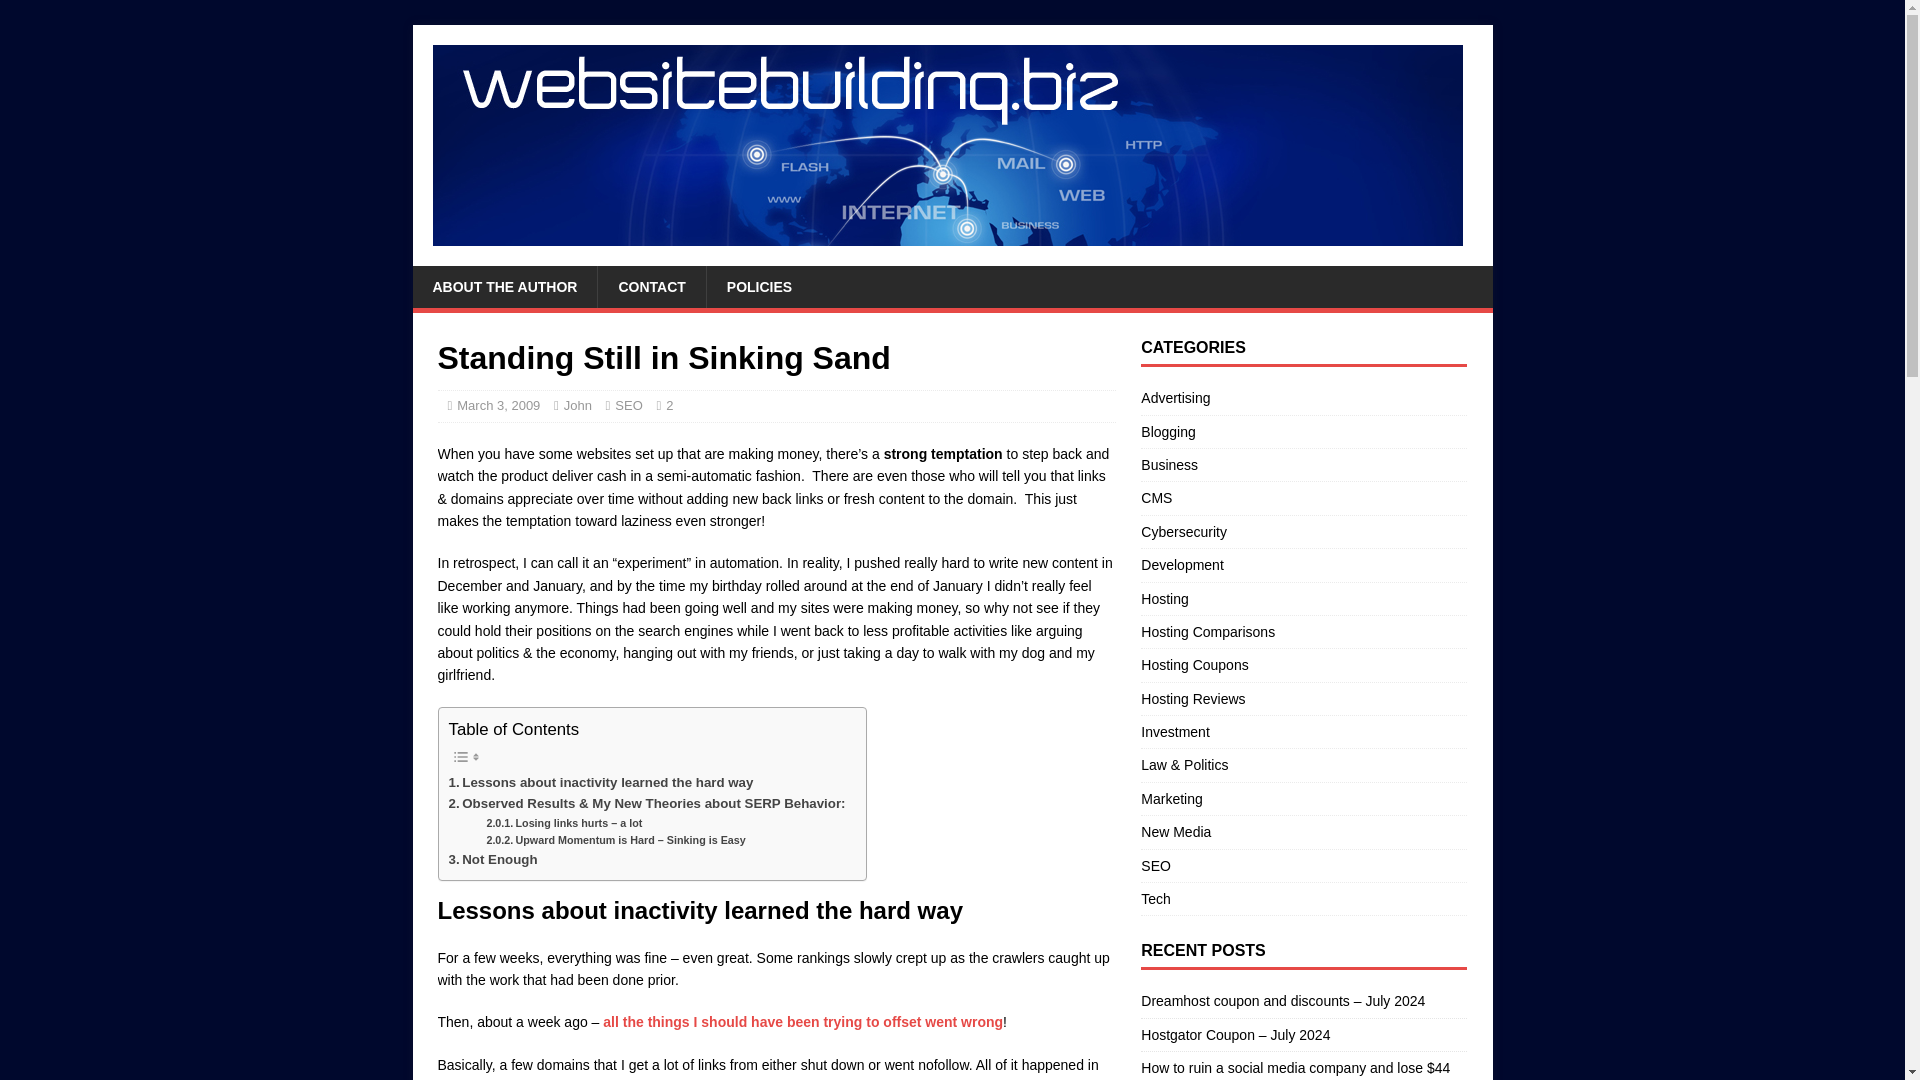  I want to click on Cybersecurity, so click(1303, 532).